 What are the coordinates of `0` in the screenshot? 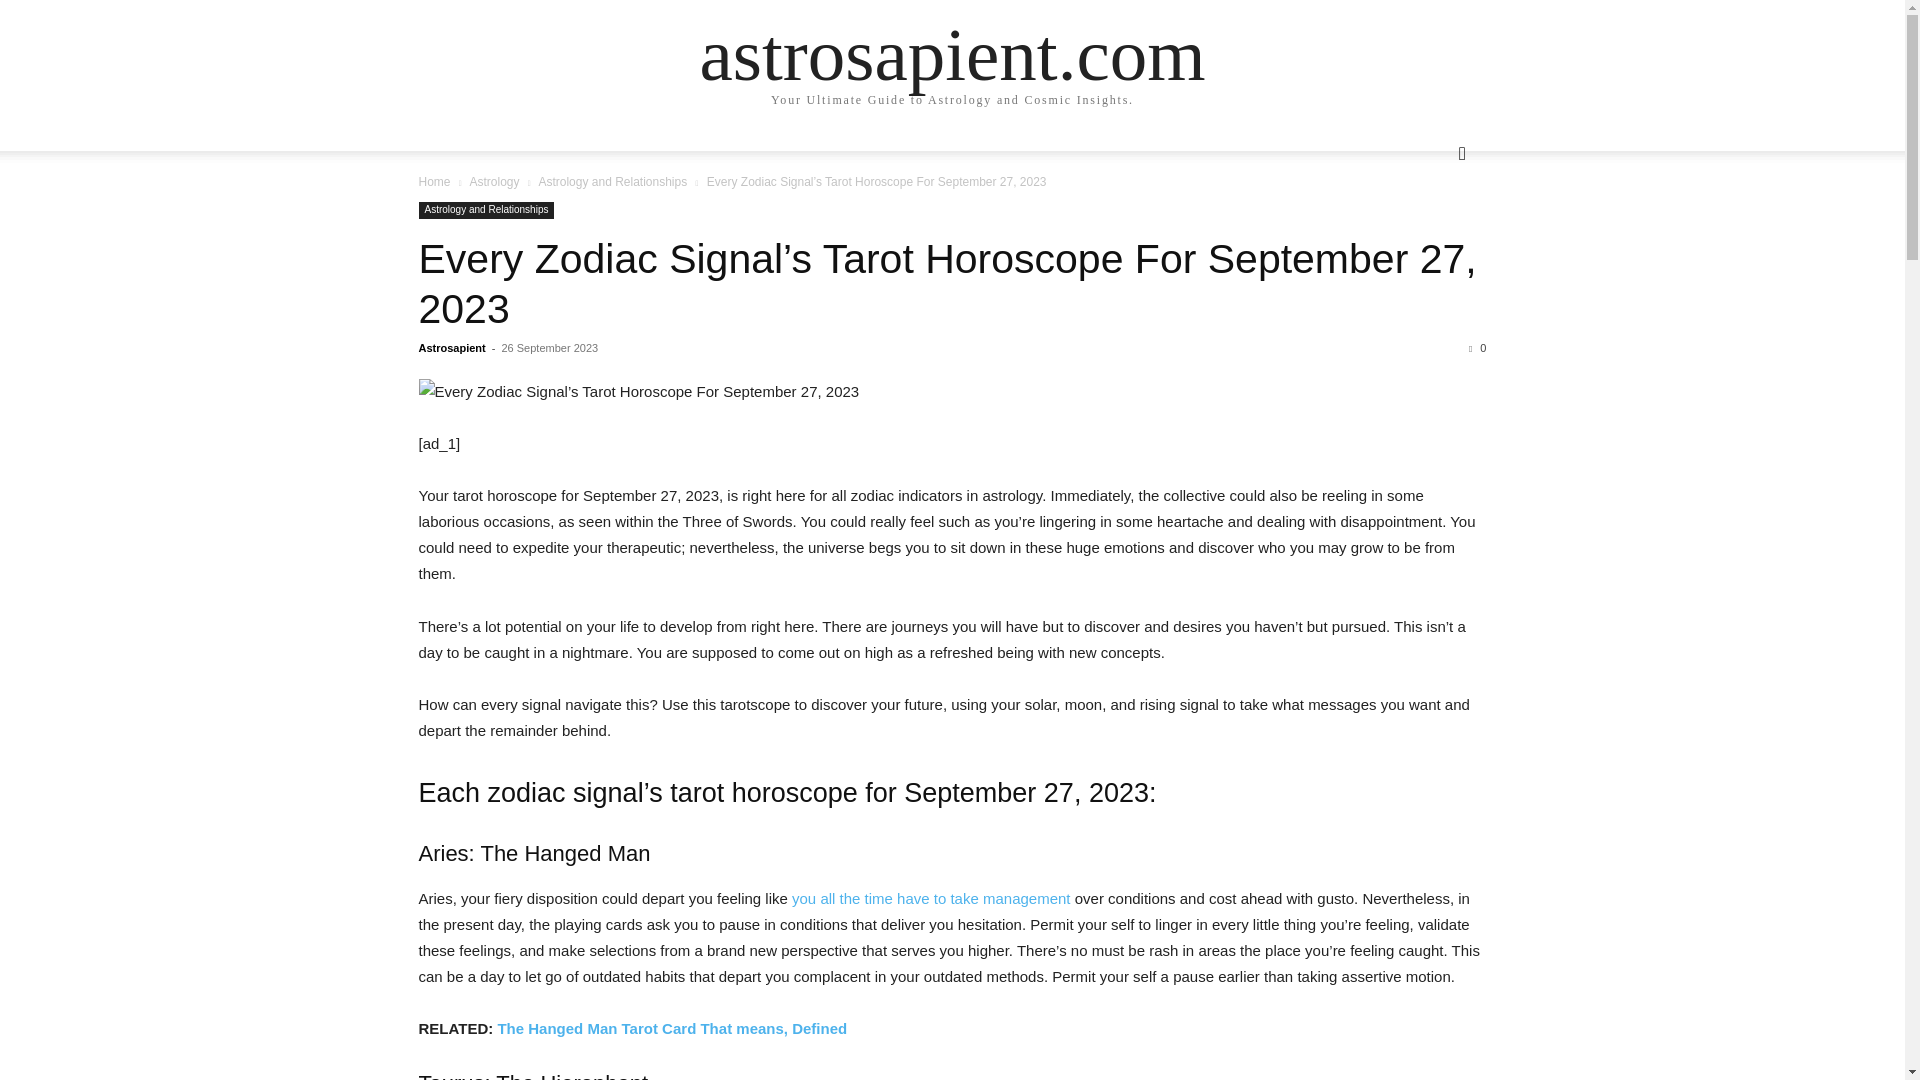 It's located at (1477, 348).